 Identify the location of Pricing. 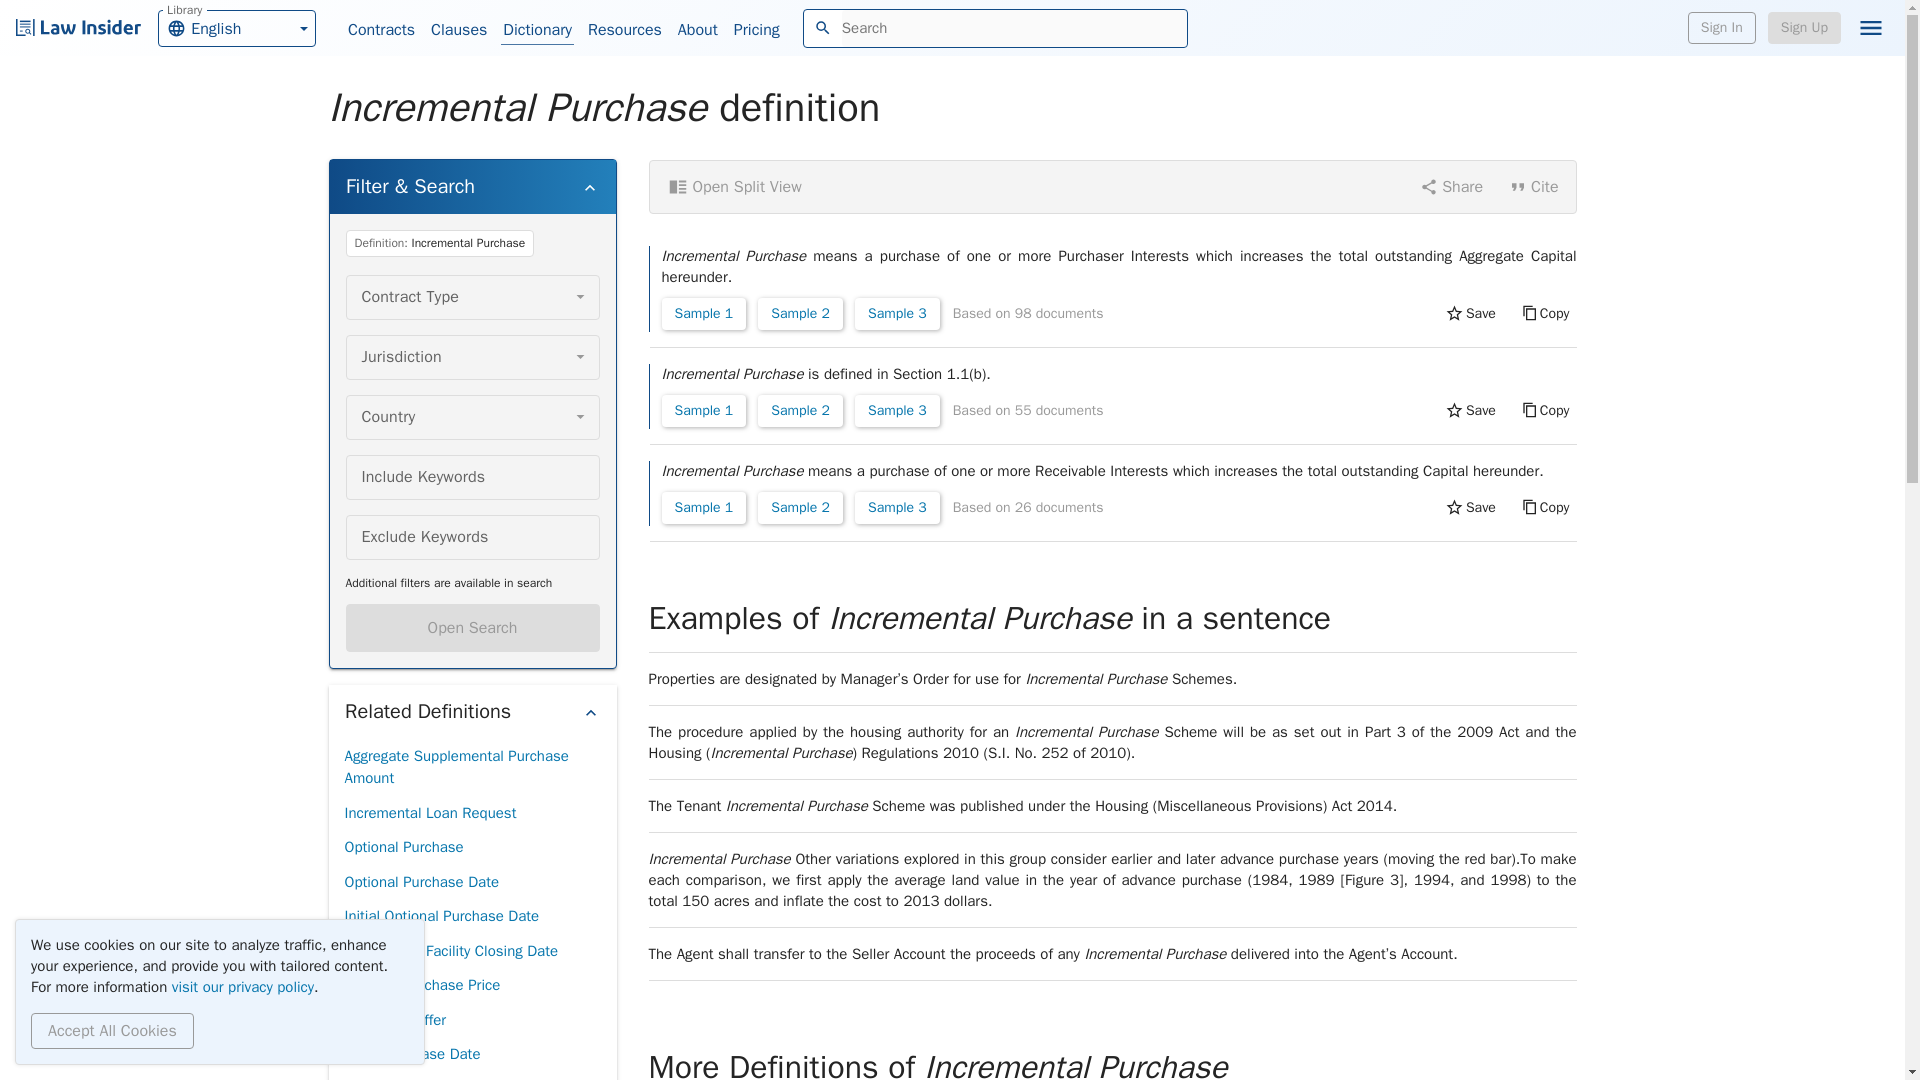
(756, 30).